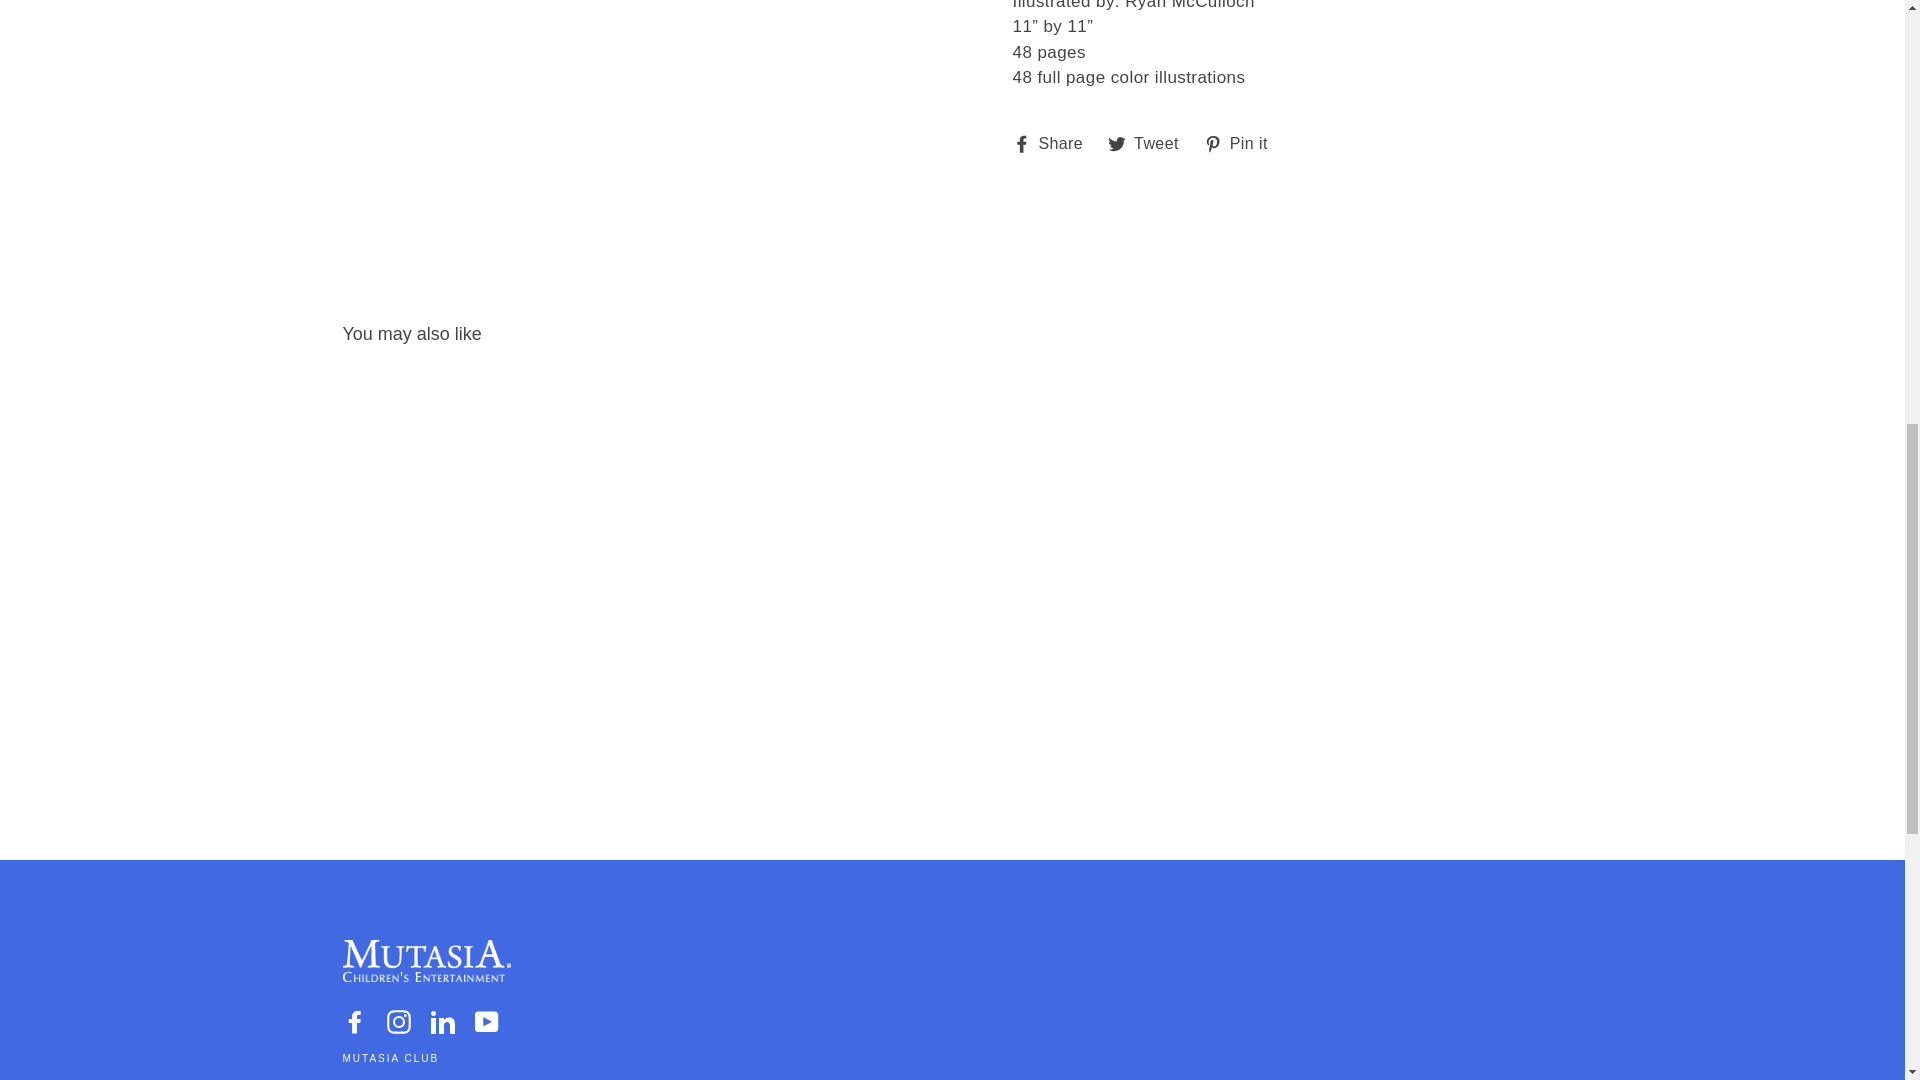  What do you see at coordinates (442, 1020) in the screenshot?
I see `mutasianentertainment on LinkedIn` at bounding box center [442, 1020].